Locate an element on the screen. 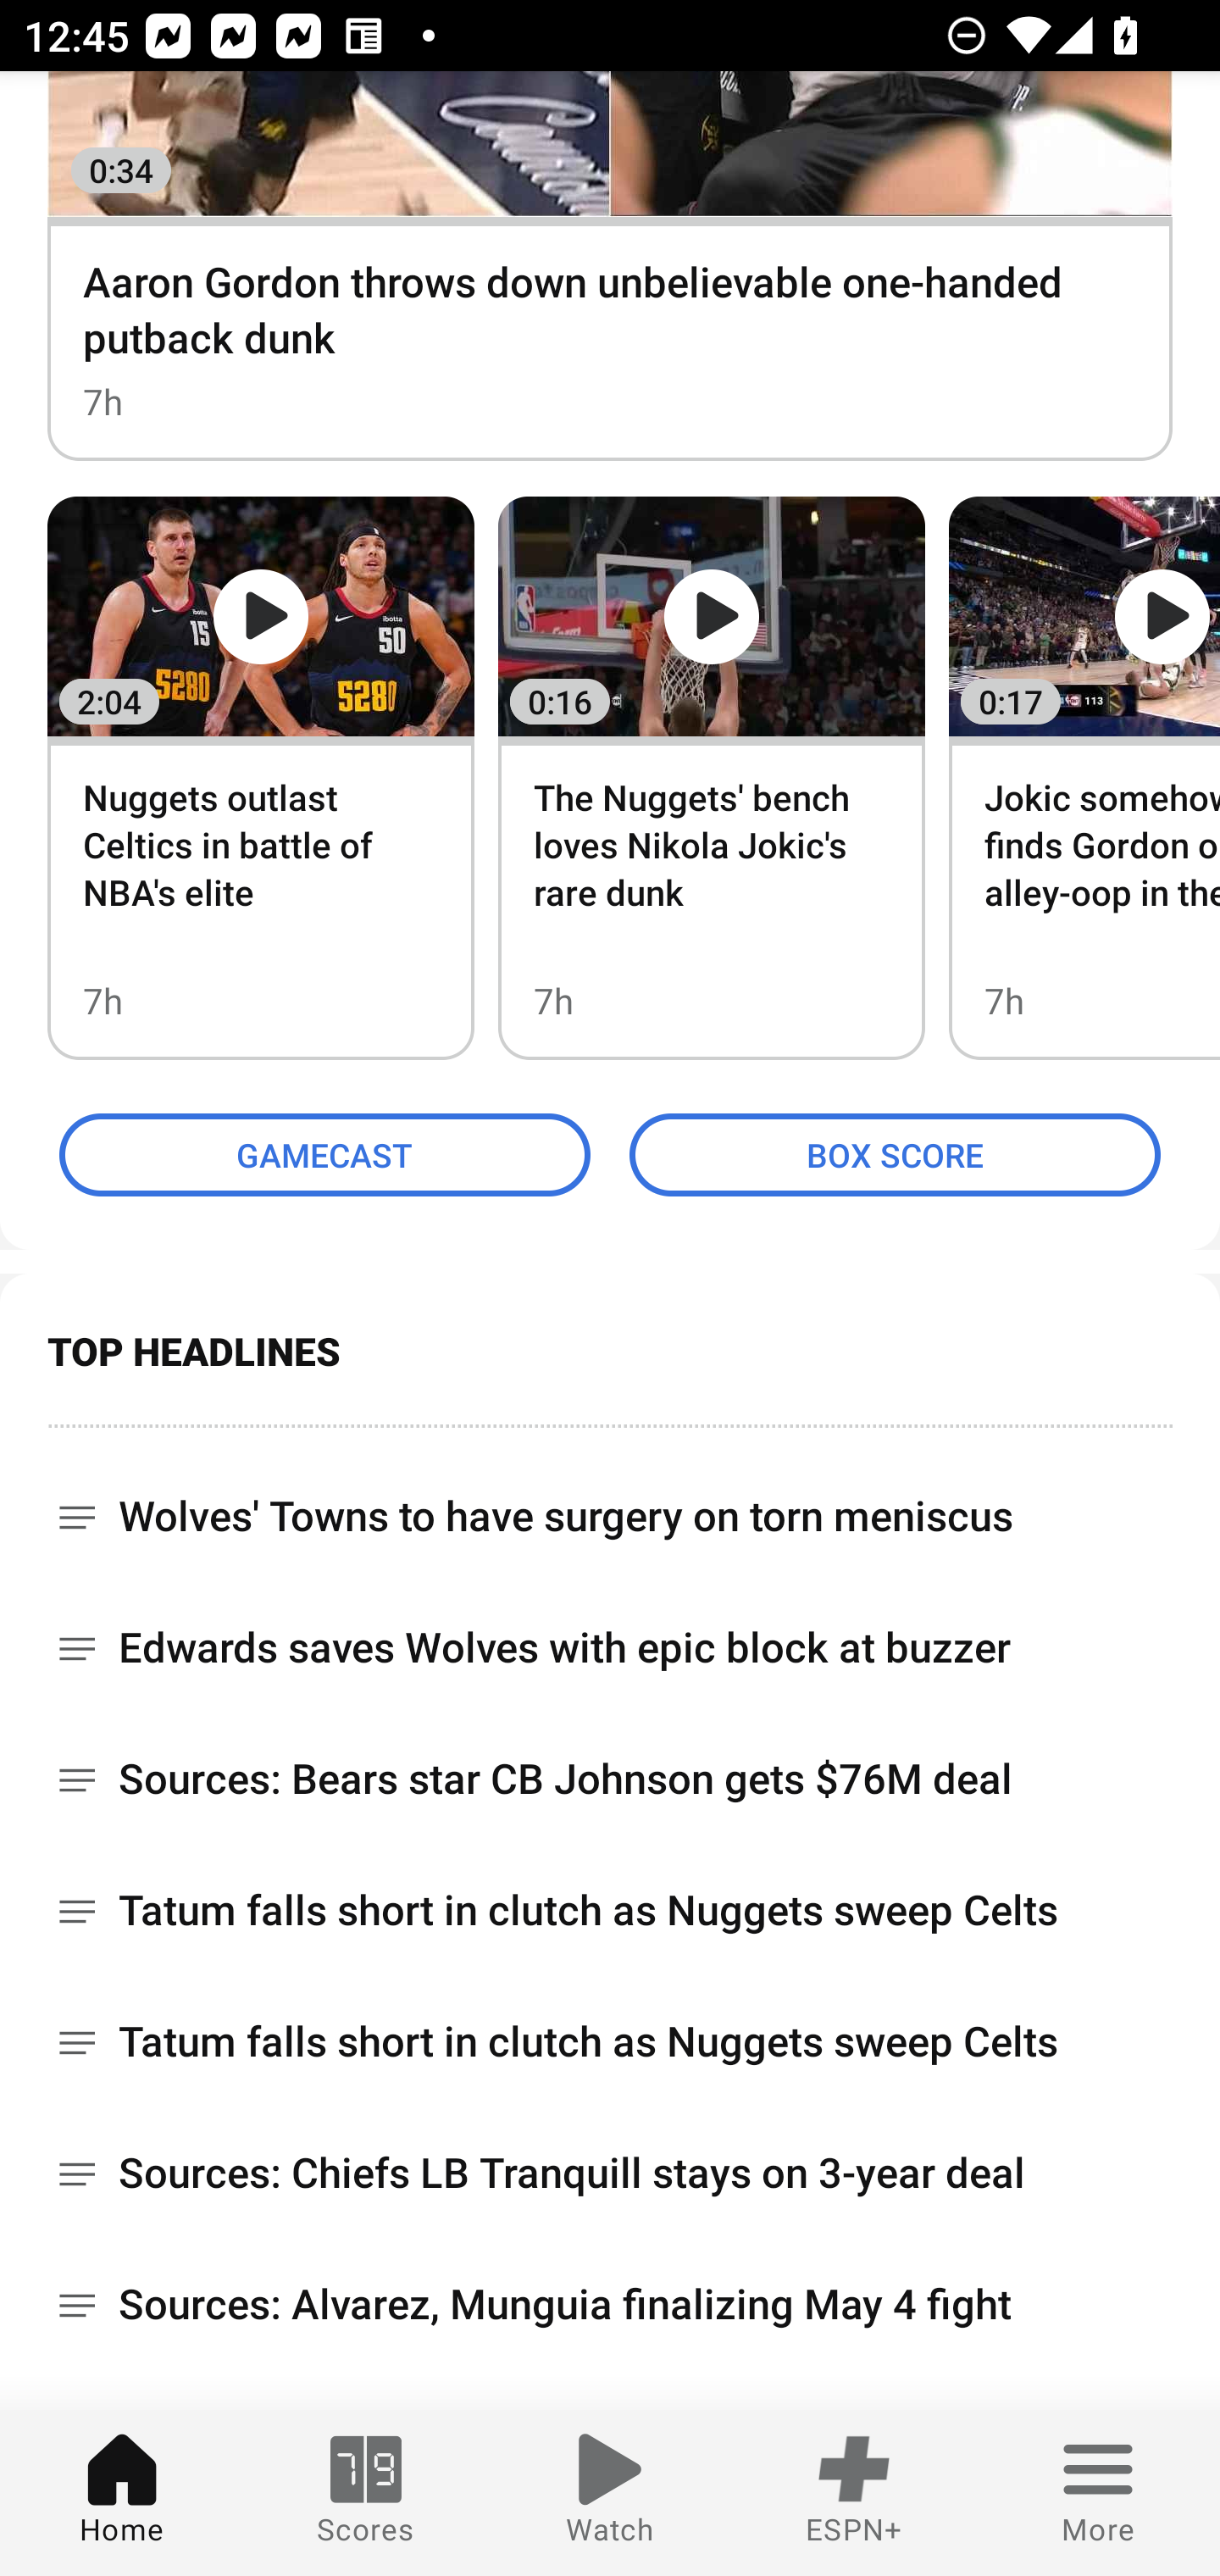  Scores is located at coordinates (366, 2493).